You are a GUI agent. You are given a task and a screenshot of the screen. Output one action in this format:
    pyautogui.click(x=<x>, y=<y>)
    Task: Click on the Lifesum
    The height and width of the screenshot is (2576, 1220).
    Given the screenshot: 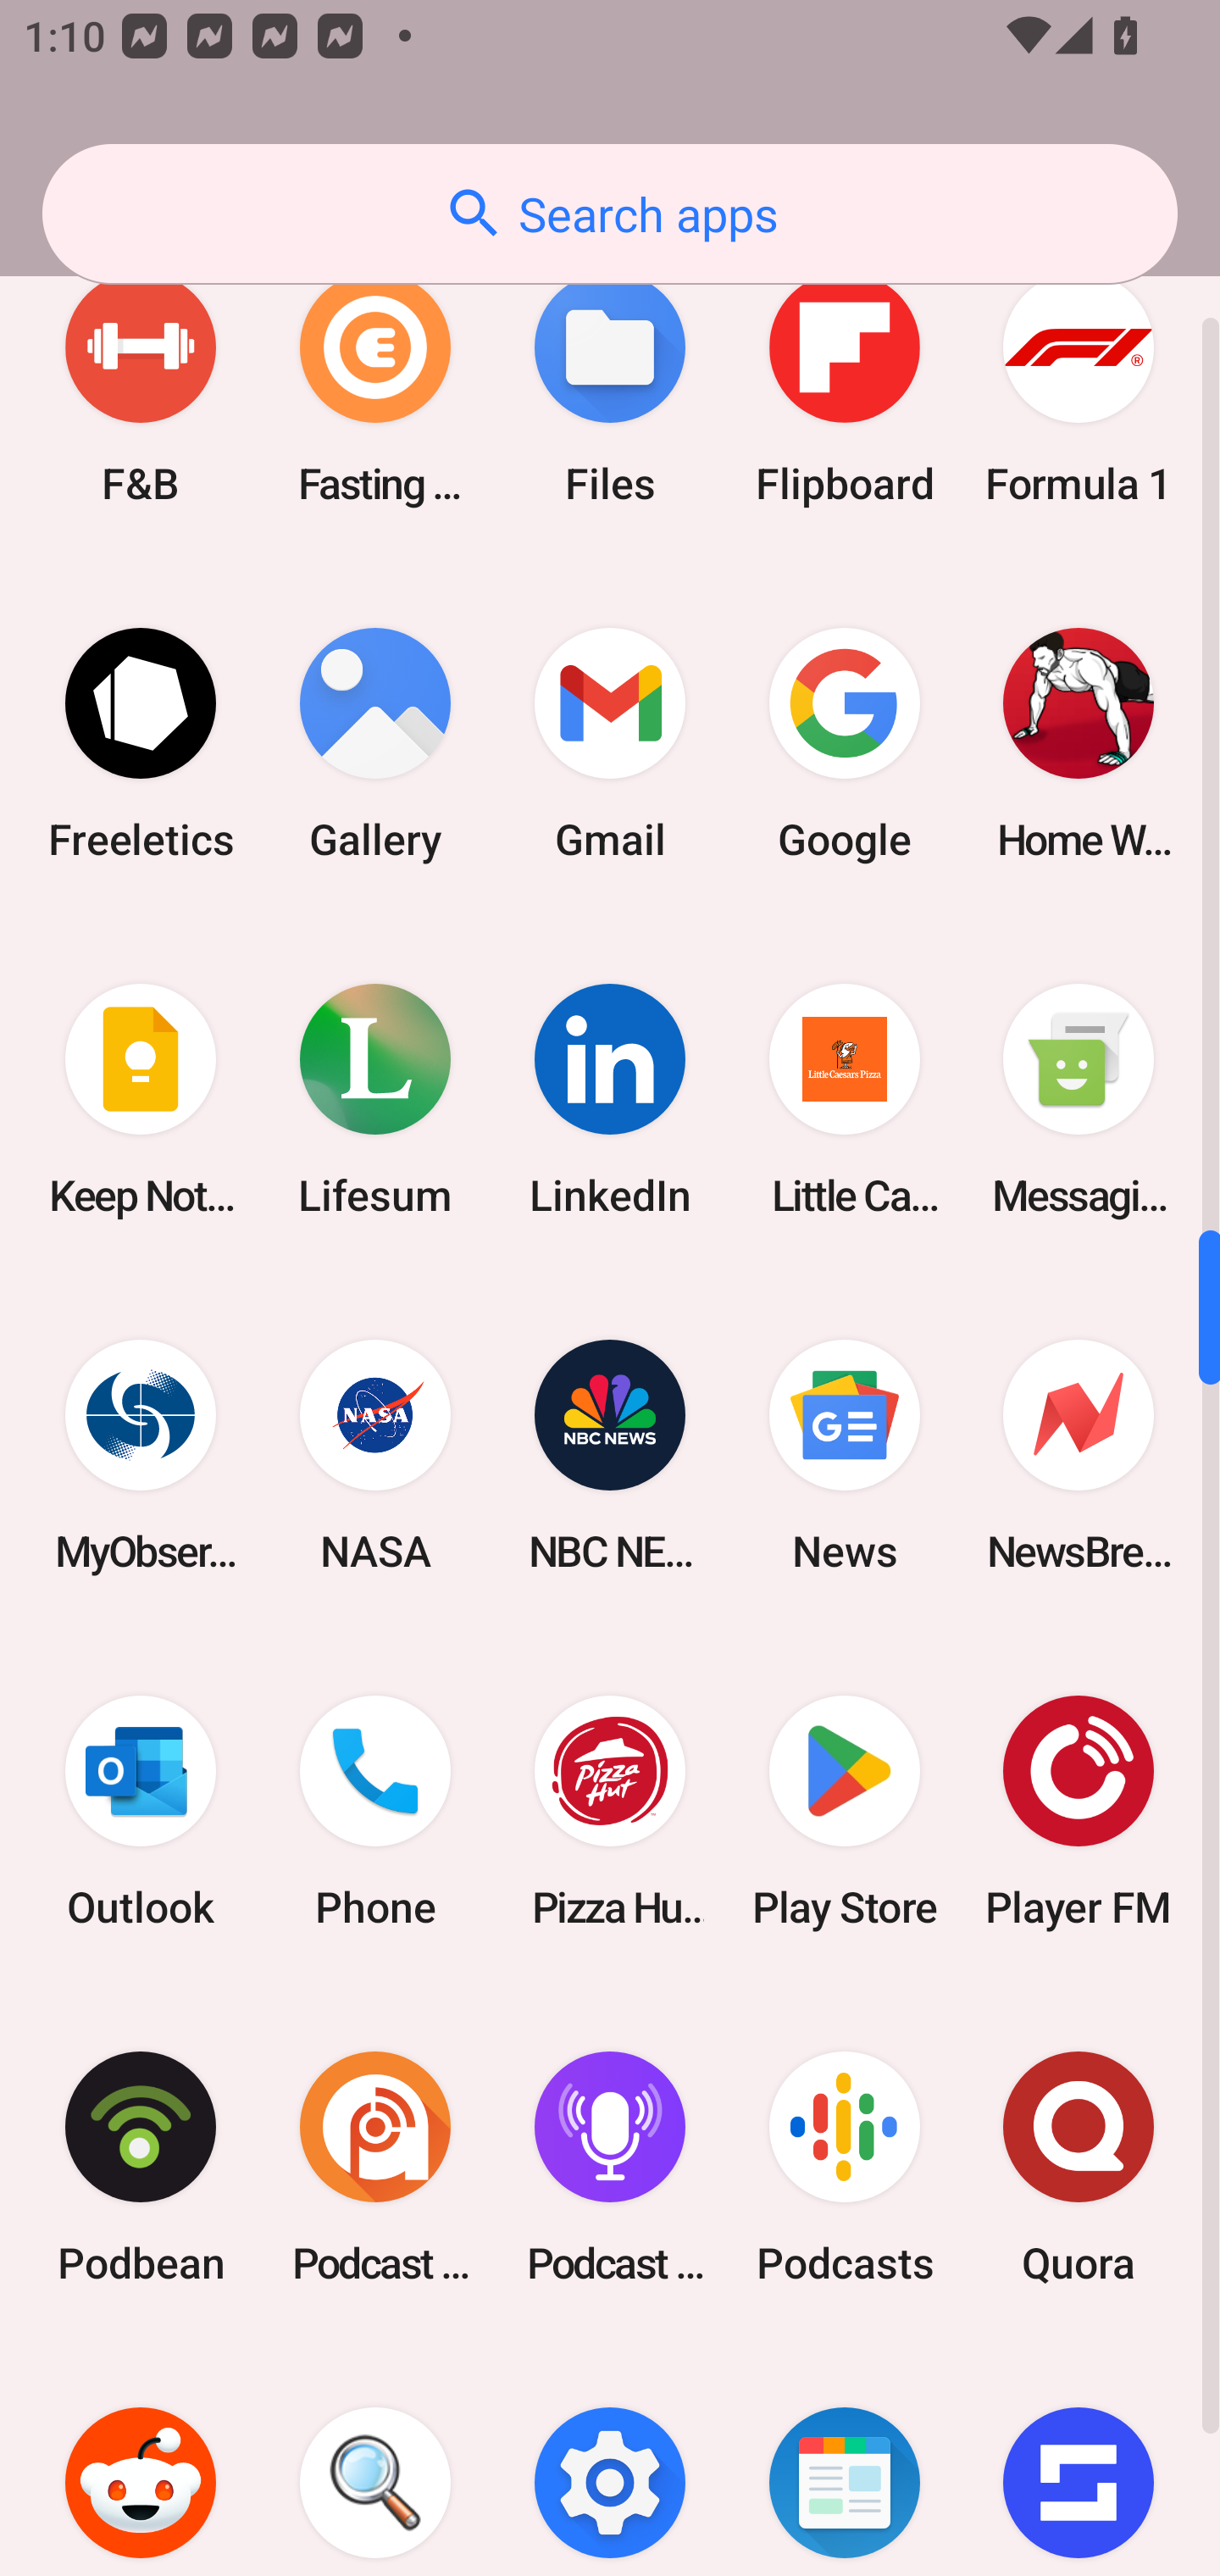 What is the action you would take?
    pyautogui.click(x=375, y=1100)
    